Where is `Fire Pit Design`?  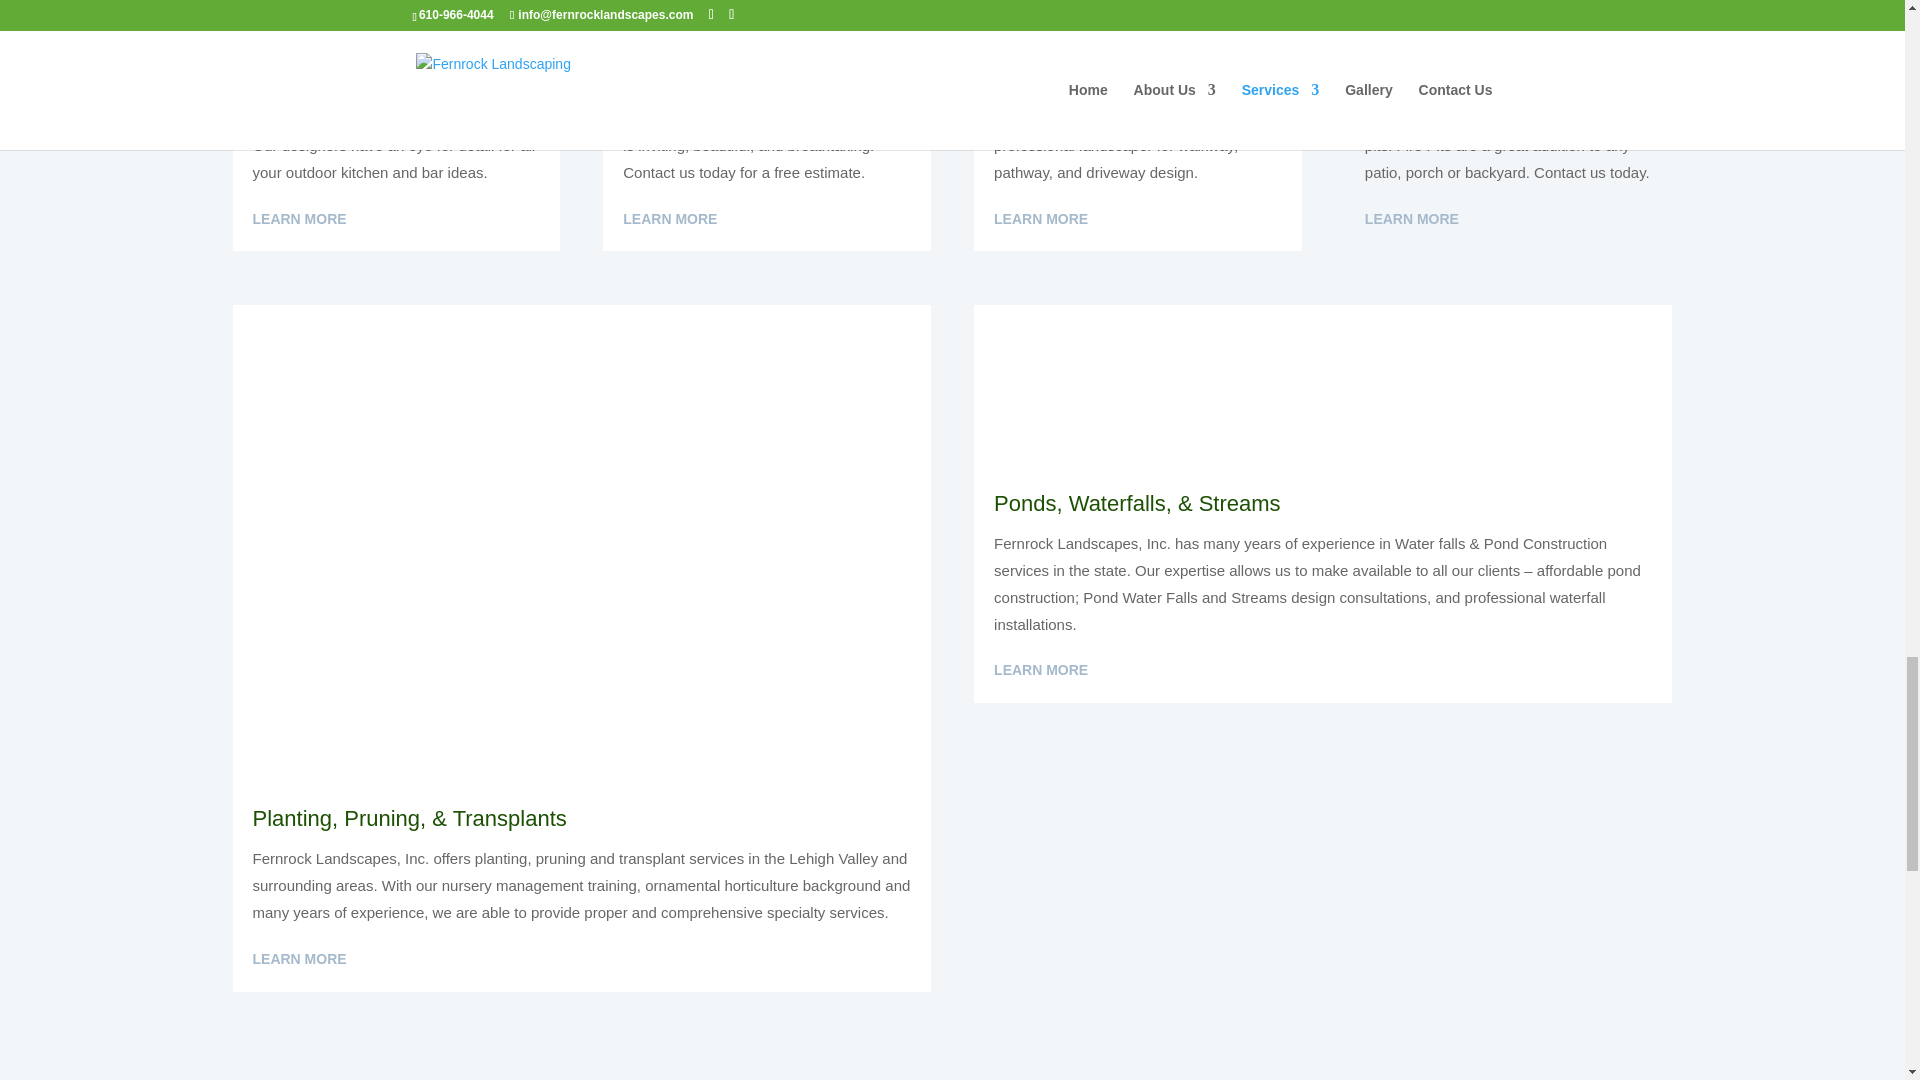 Fire Pit Design is located at coordinates (1508, 3).